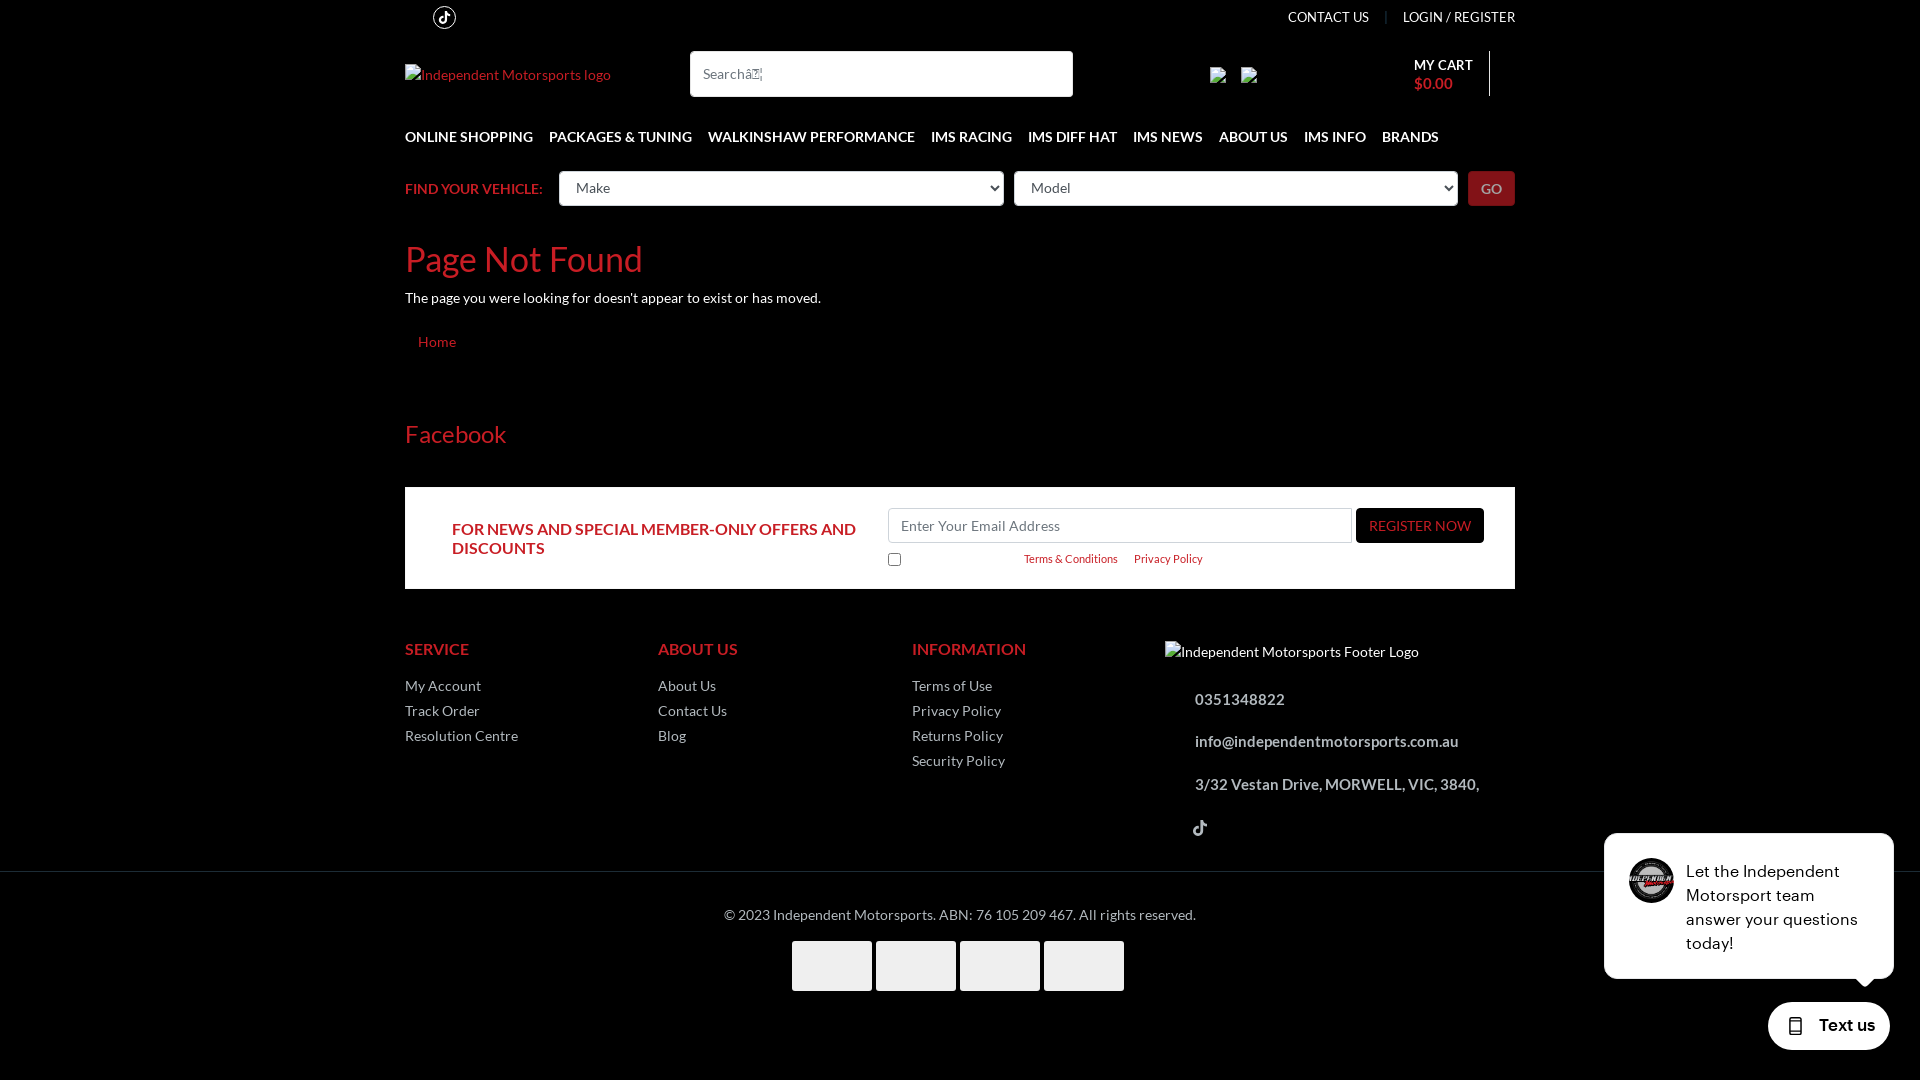 This screenshot has width=1920, height=1080. What do you see at coordinates (516, 710) in the screenshot?
I see `Track Order` at bounding box center [516, 710].